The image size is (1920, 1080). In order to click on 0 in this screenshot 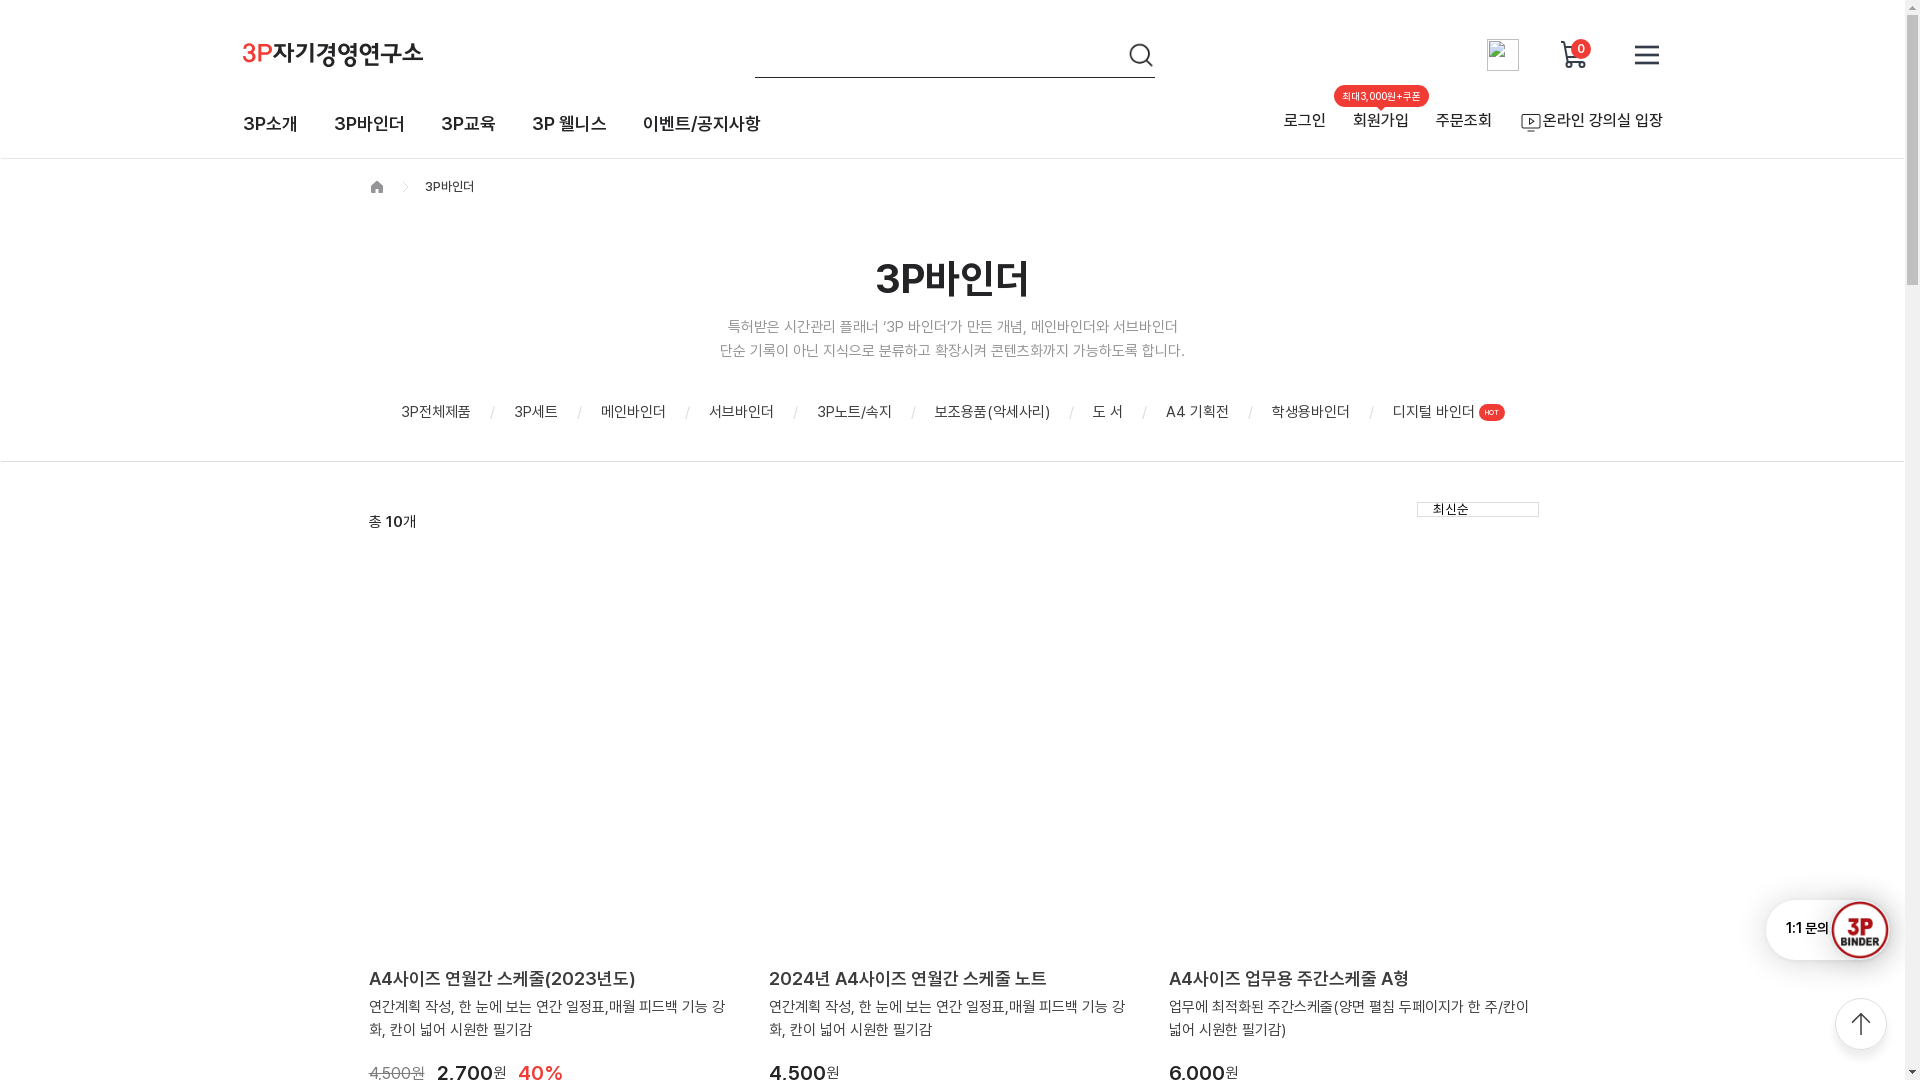, I will do `click(1574, 54)`.